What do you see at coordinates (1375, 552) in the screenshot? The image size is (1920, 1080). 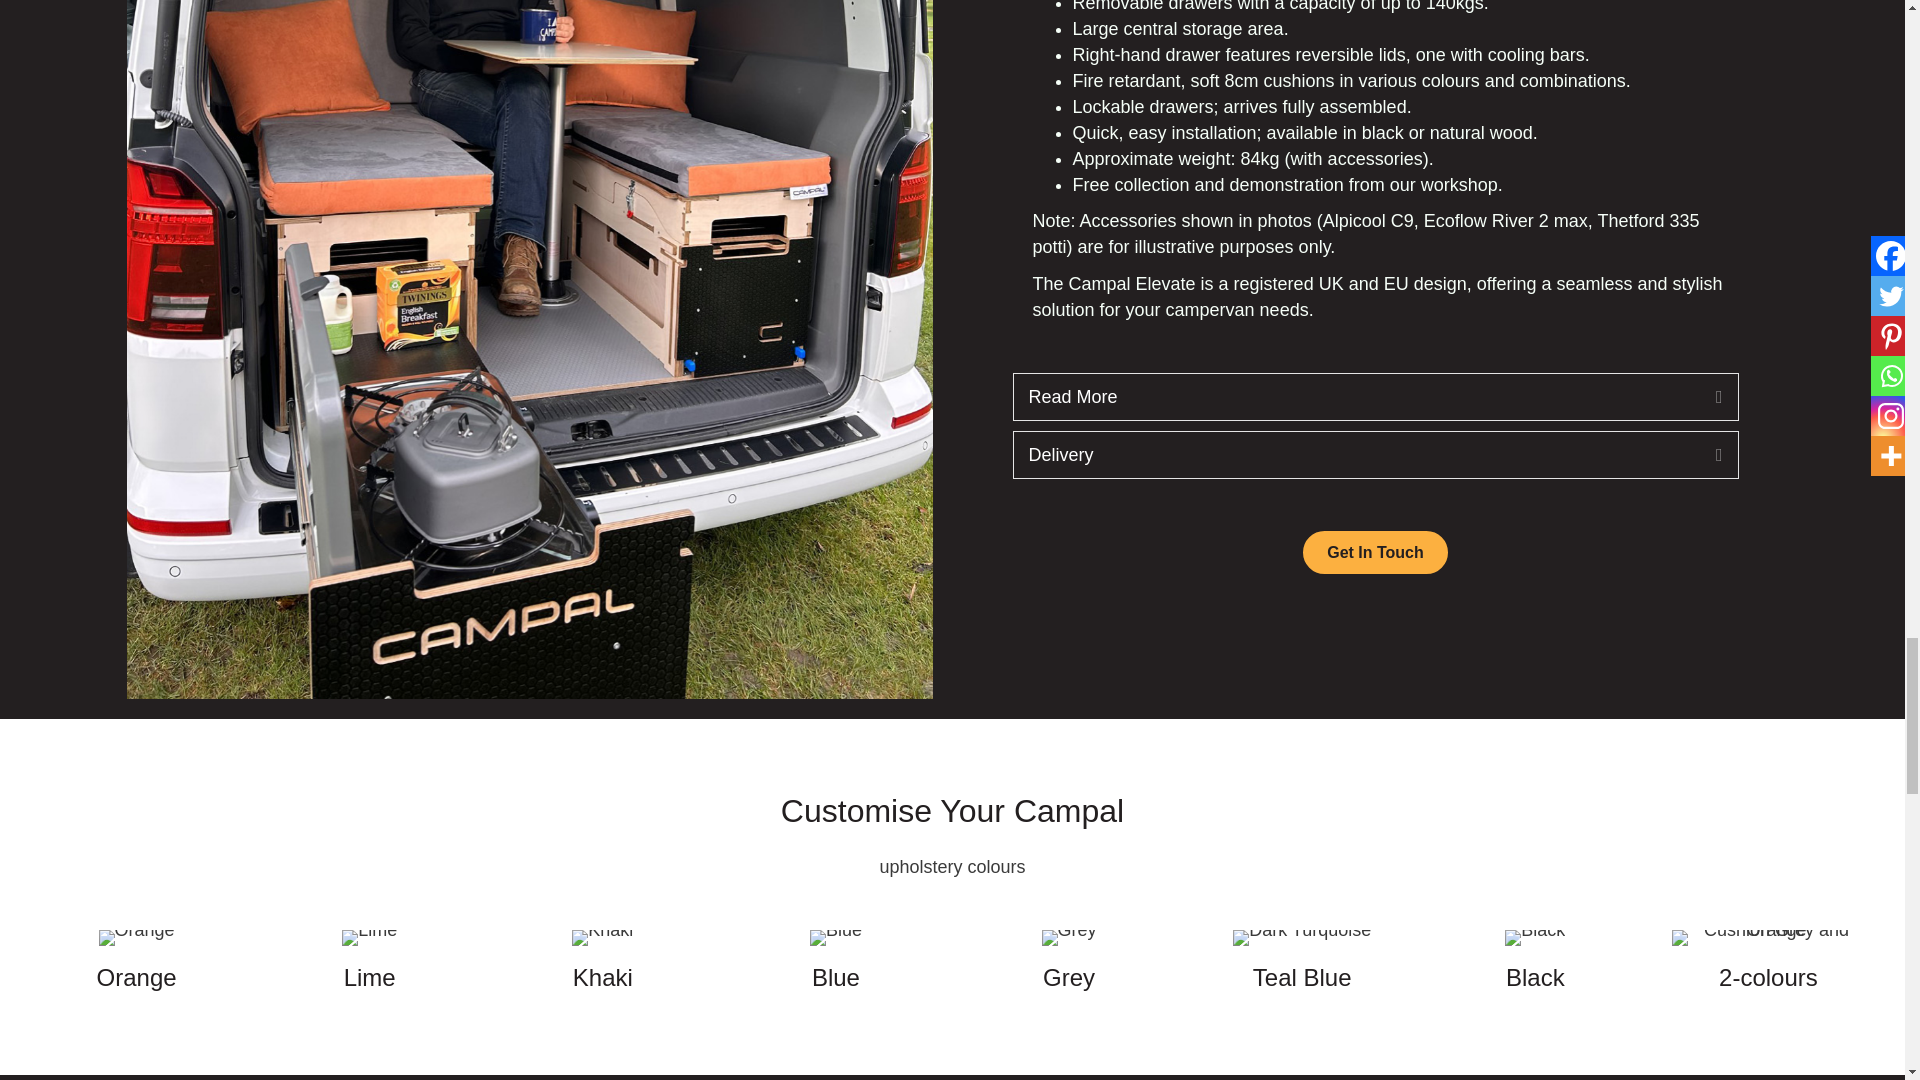 I see `Get In Touch` at bounding box center [1375, 552].